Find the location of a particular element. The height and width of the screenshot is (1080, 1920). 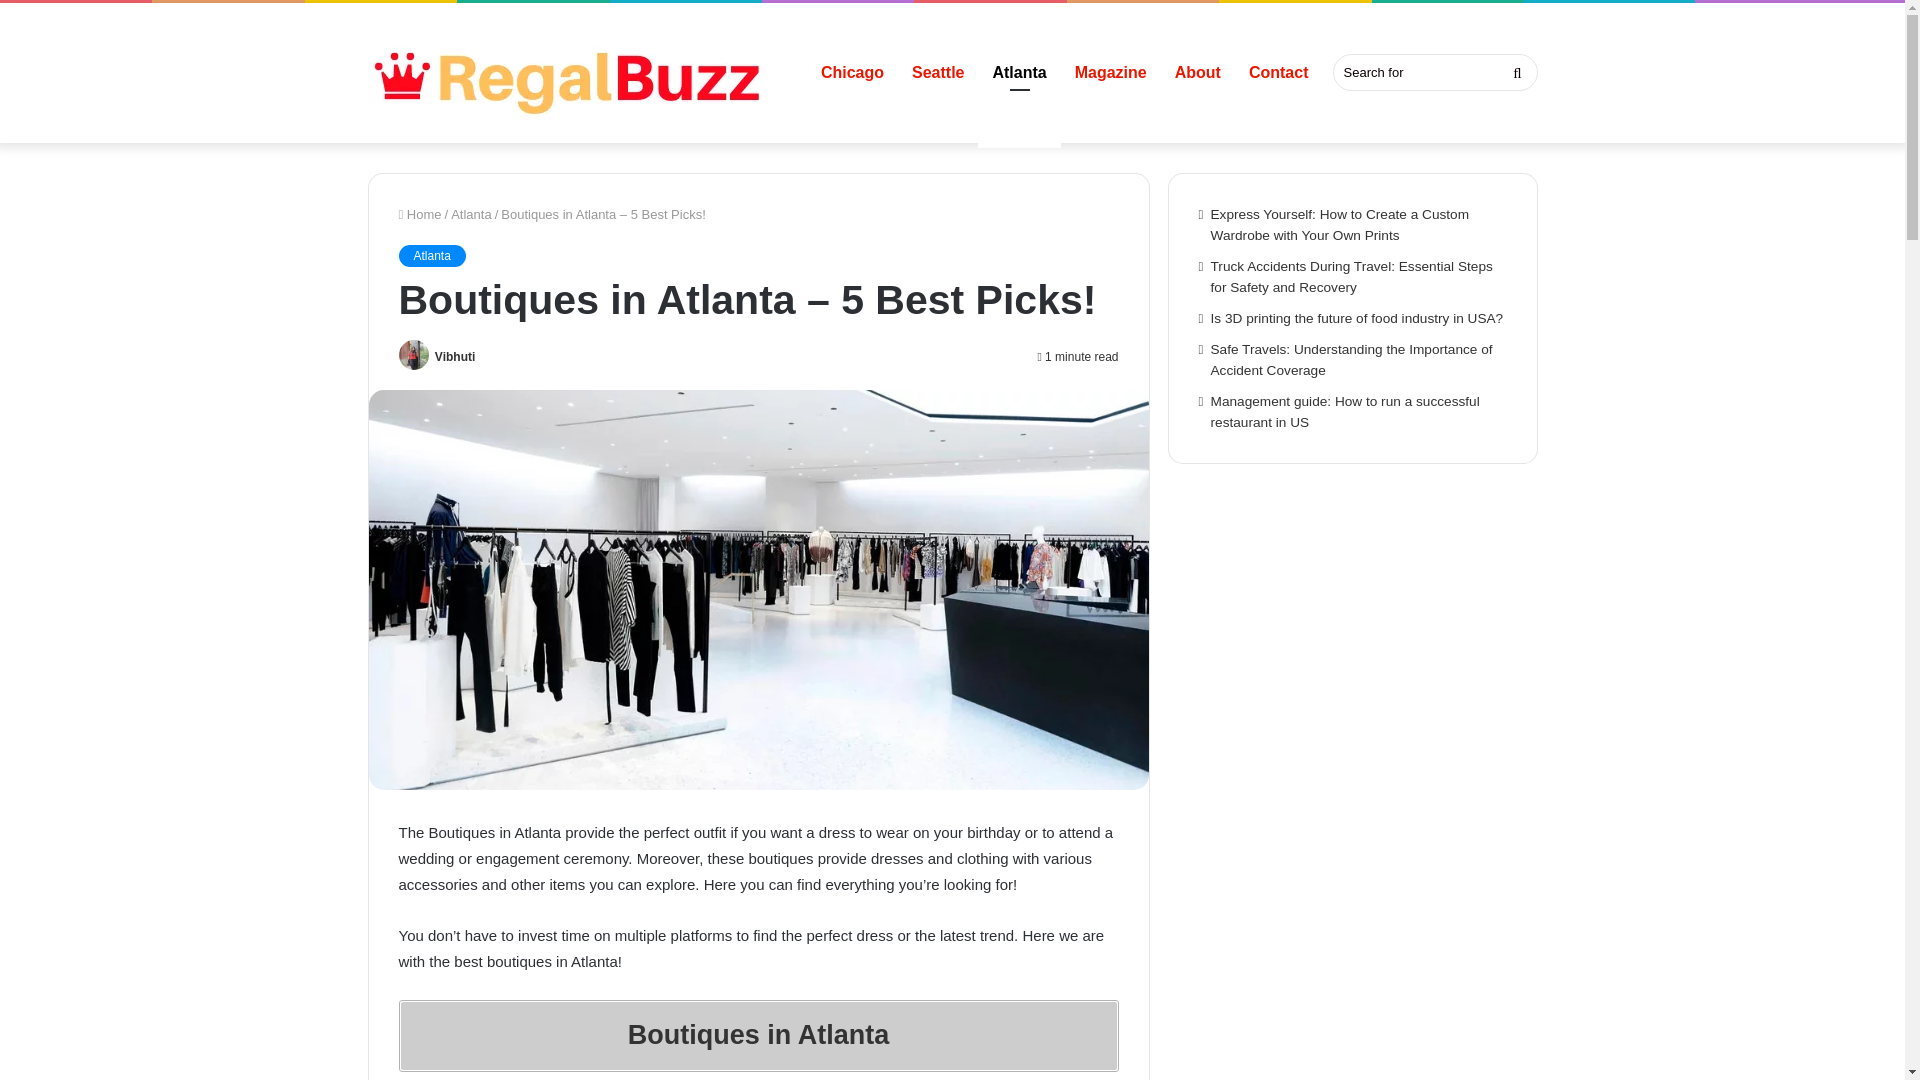

Regal Buzz is located at coordinates (568, 72).